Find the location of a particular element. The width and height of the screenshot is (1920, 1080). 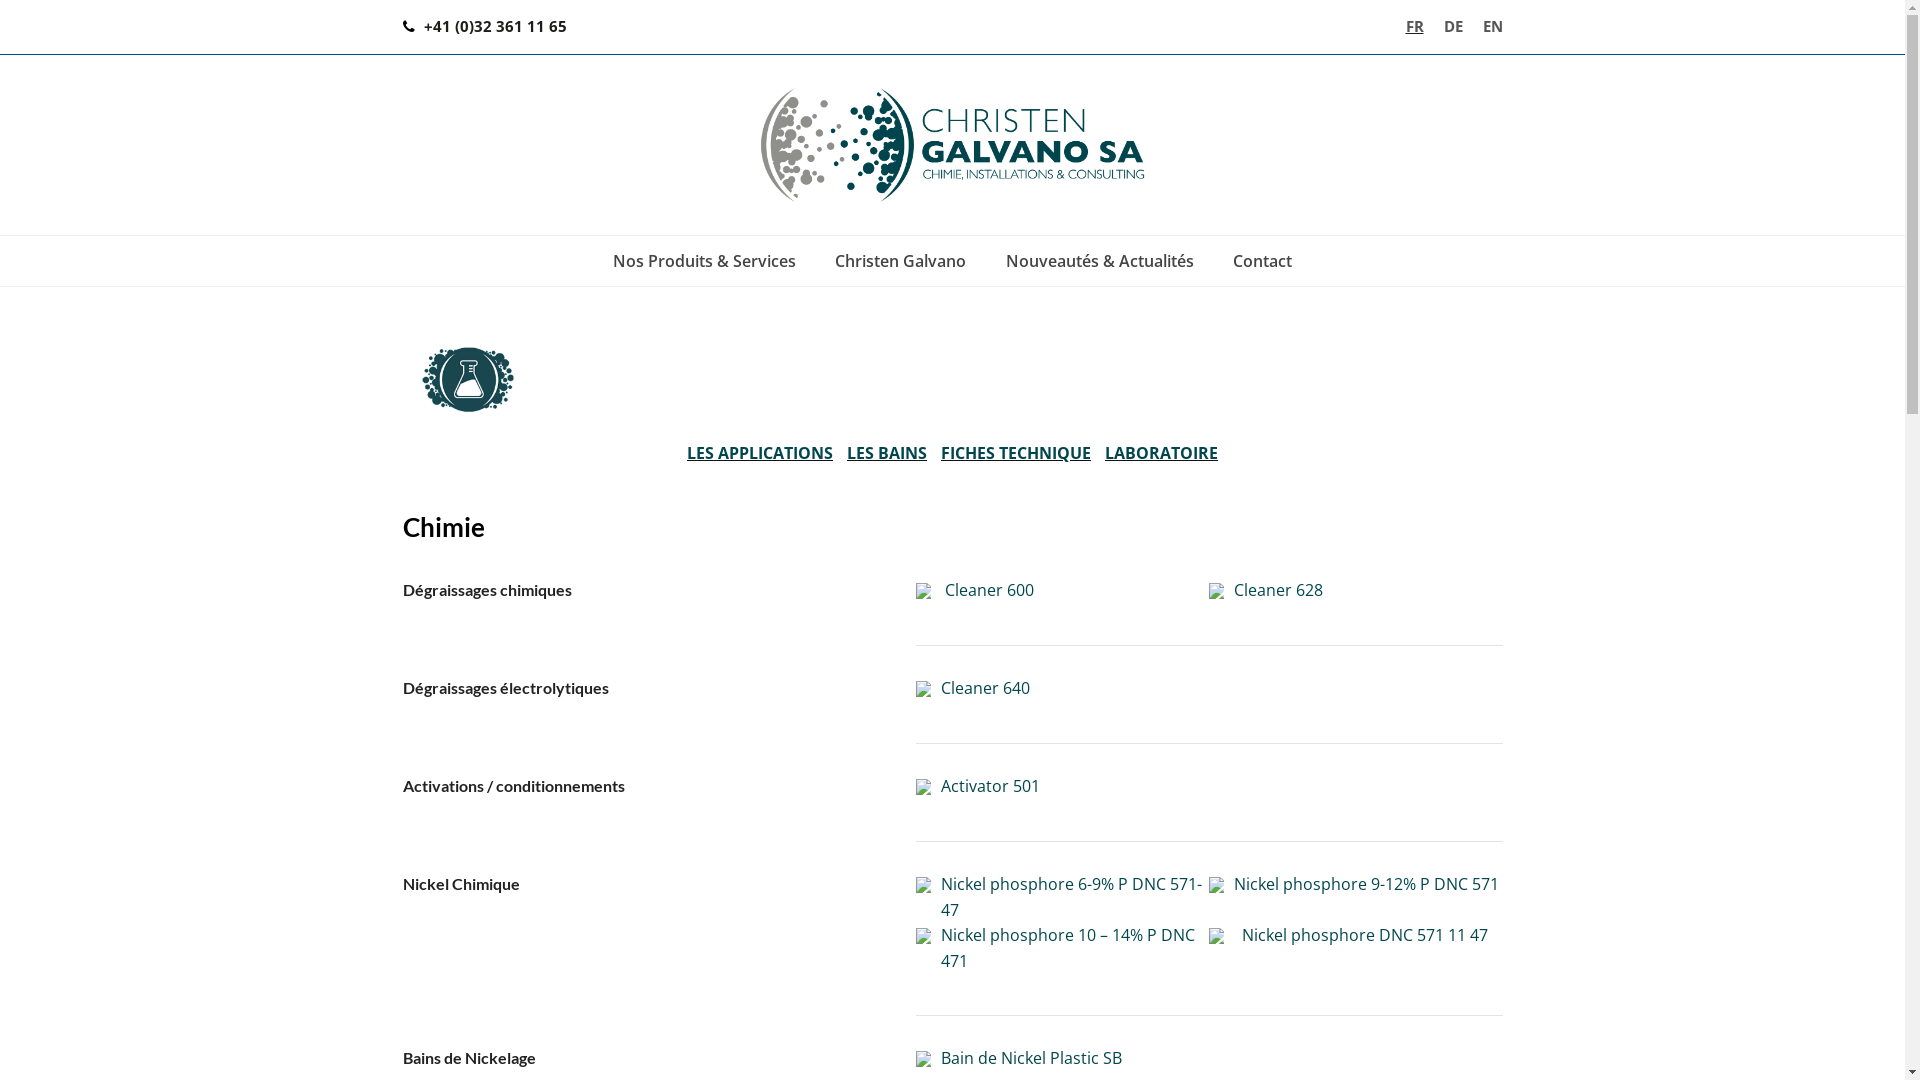

Nickel phosphore 9-12% P DNC 571 is located at coordinates (1366, 884).